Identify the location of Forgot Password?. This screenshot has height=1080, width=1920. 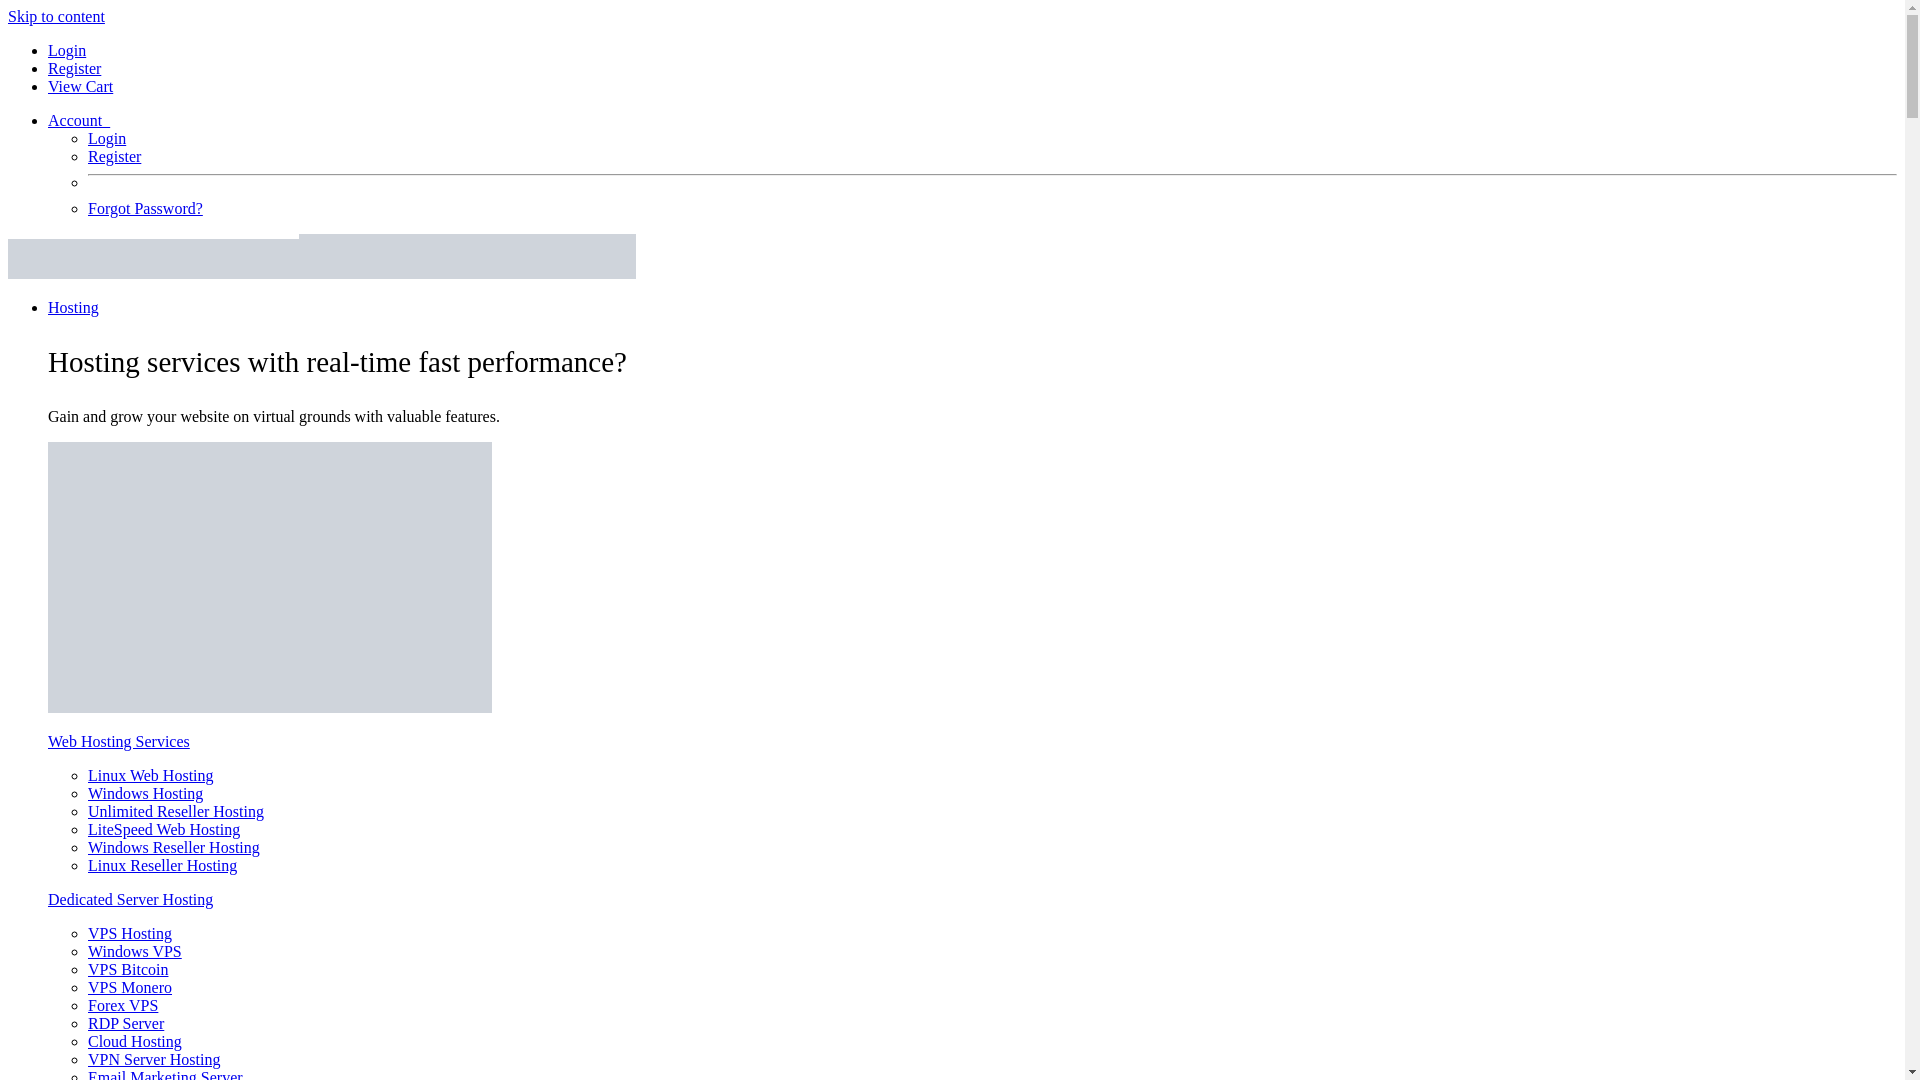
(146, 208).